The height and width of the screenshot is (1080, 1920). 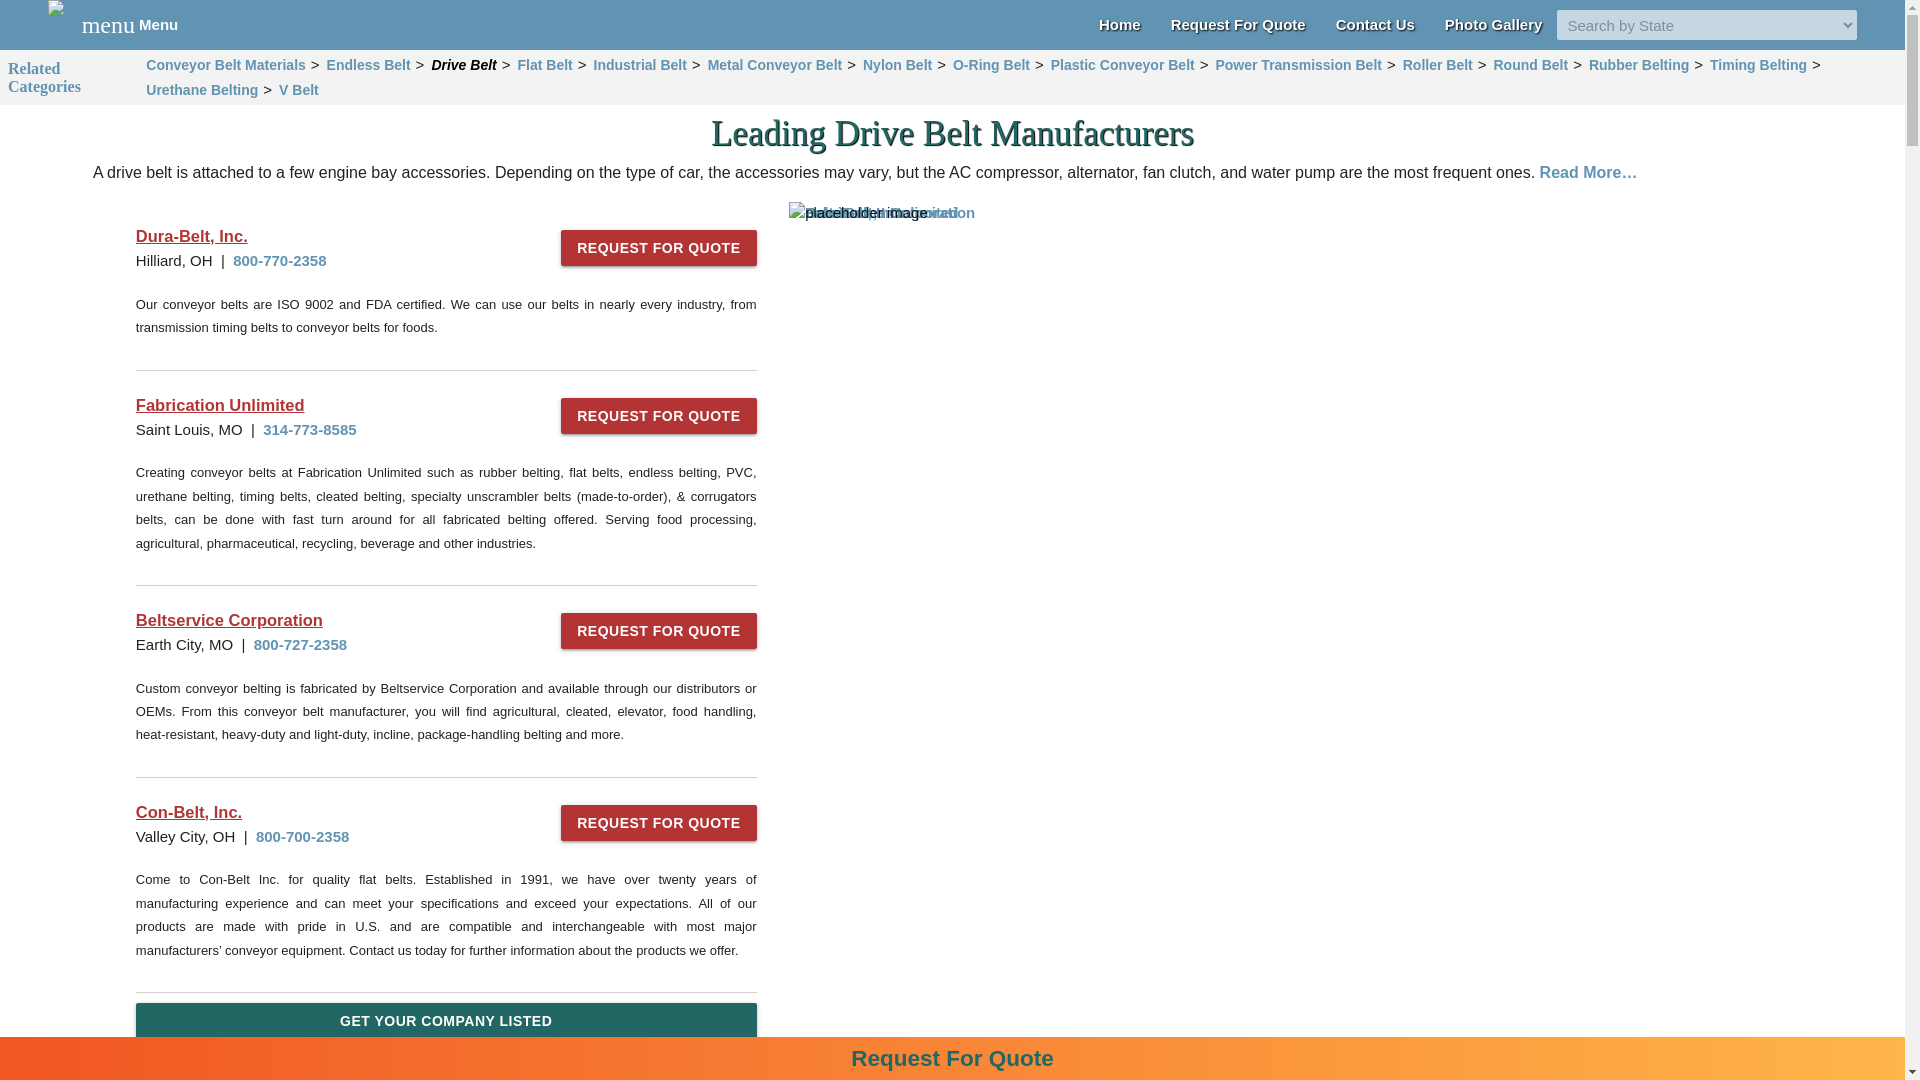 What do you see at coordinates (1375, 24) in the screenshot?
I see `Contact Us` at bounding box center [1375, 24].